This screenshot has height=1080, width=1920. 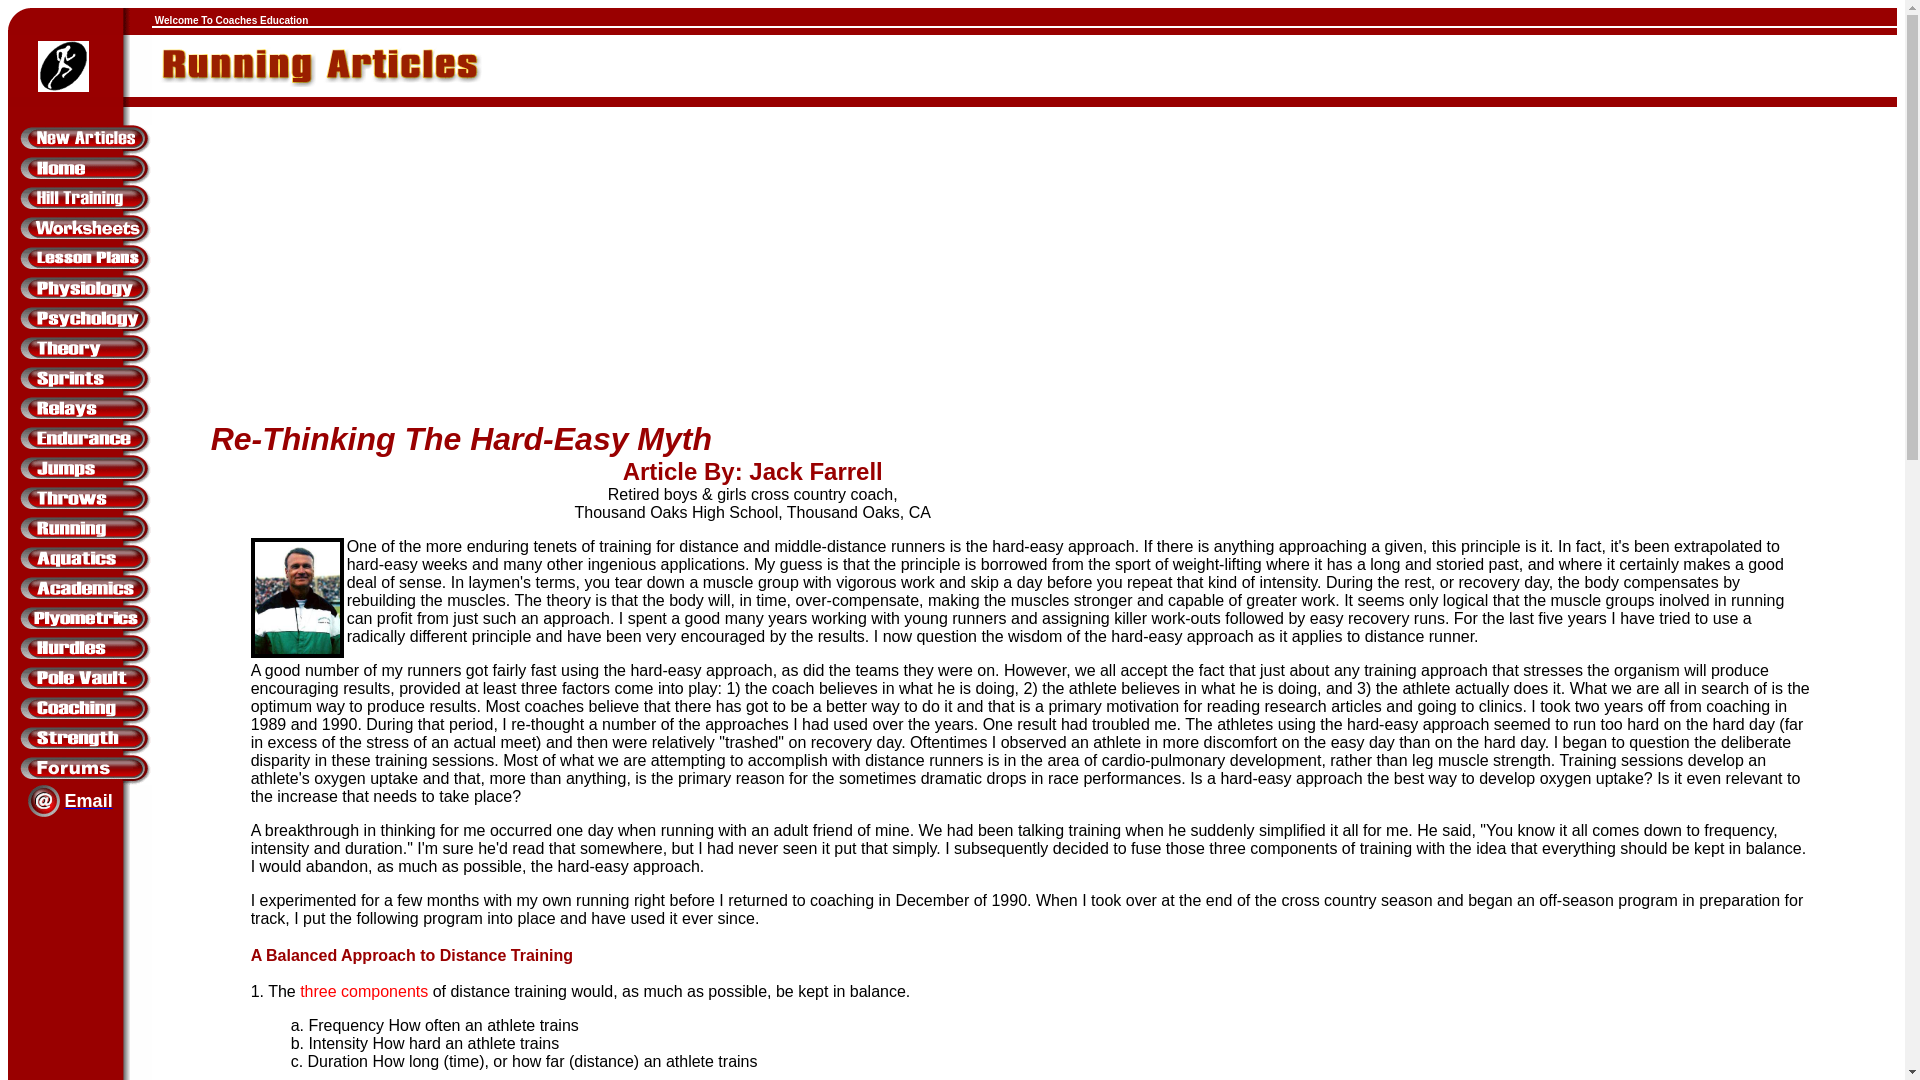 I want to click on Email, so click(x=89, y=800).